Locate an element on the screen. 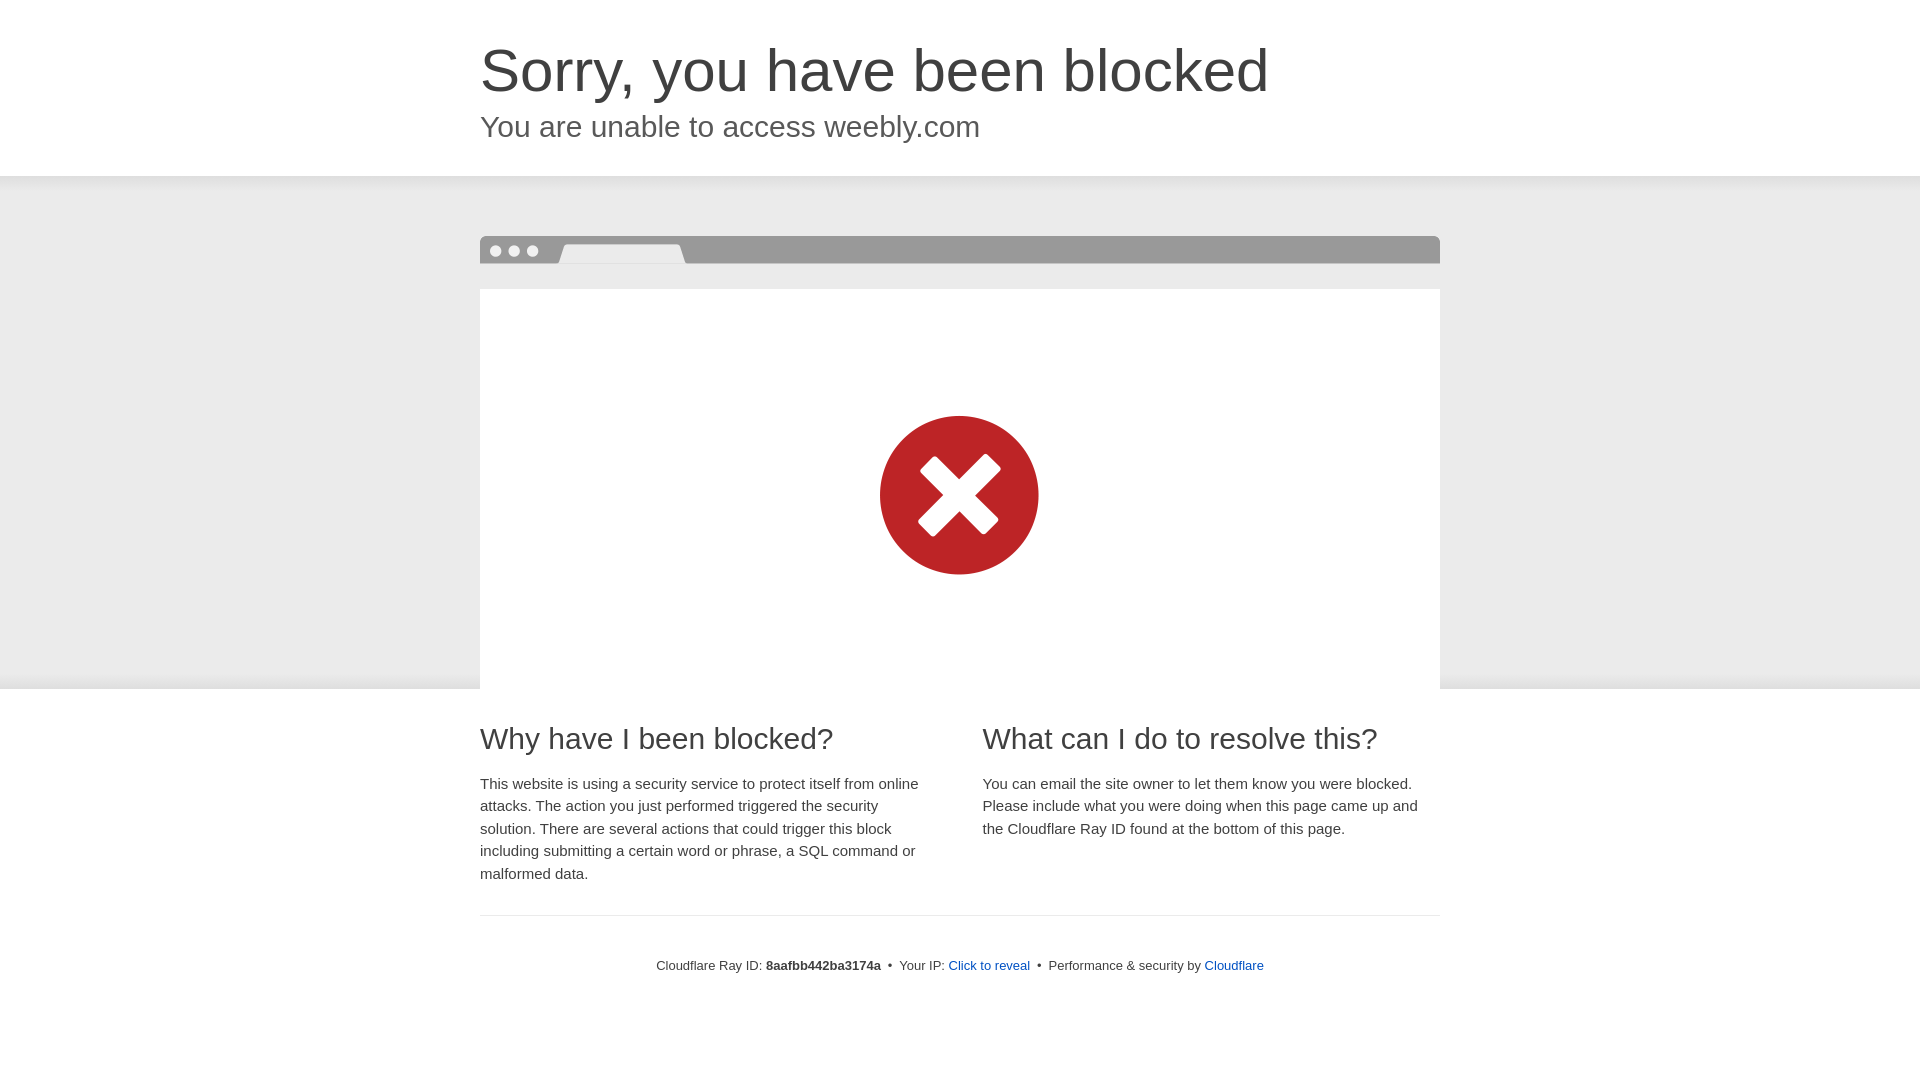 This screenshot has height=1080, width=1920. Cloudflare is located at coordinates (1234, 965).